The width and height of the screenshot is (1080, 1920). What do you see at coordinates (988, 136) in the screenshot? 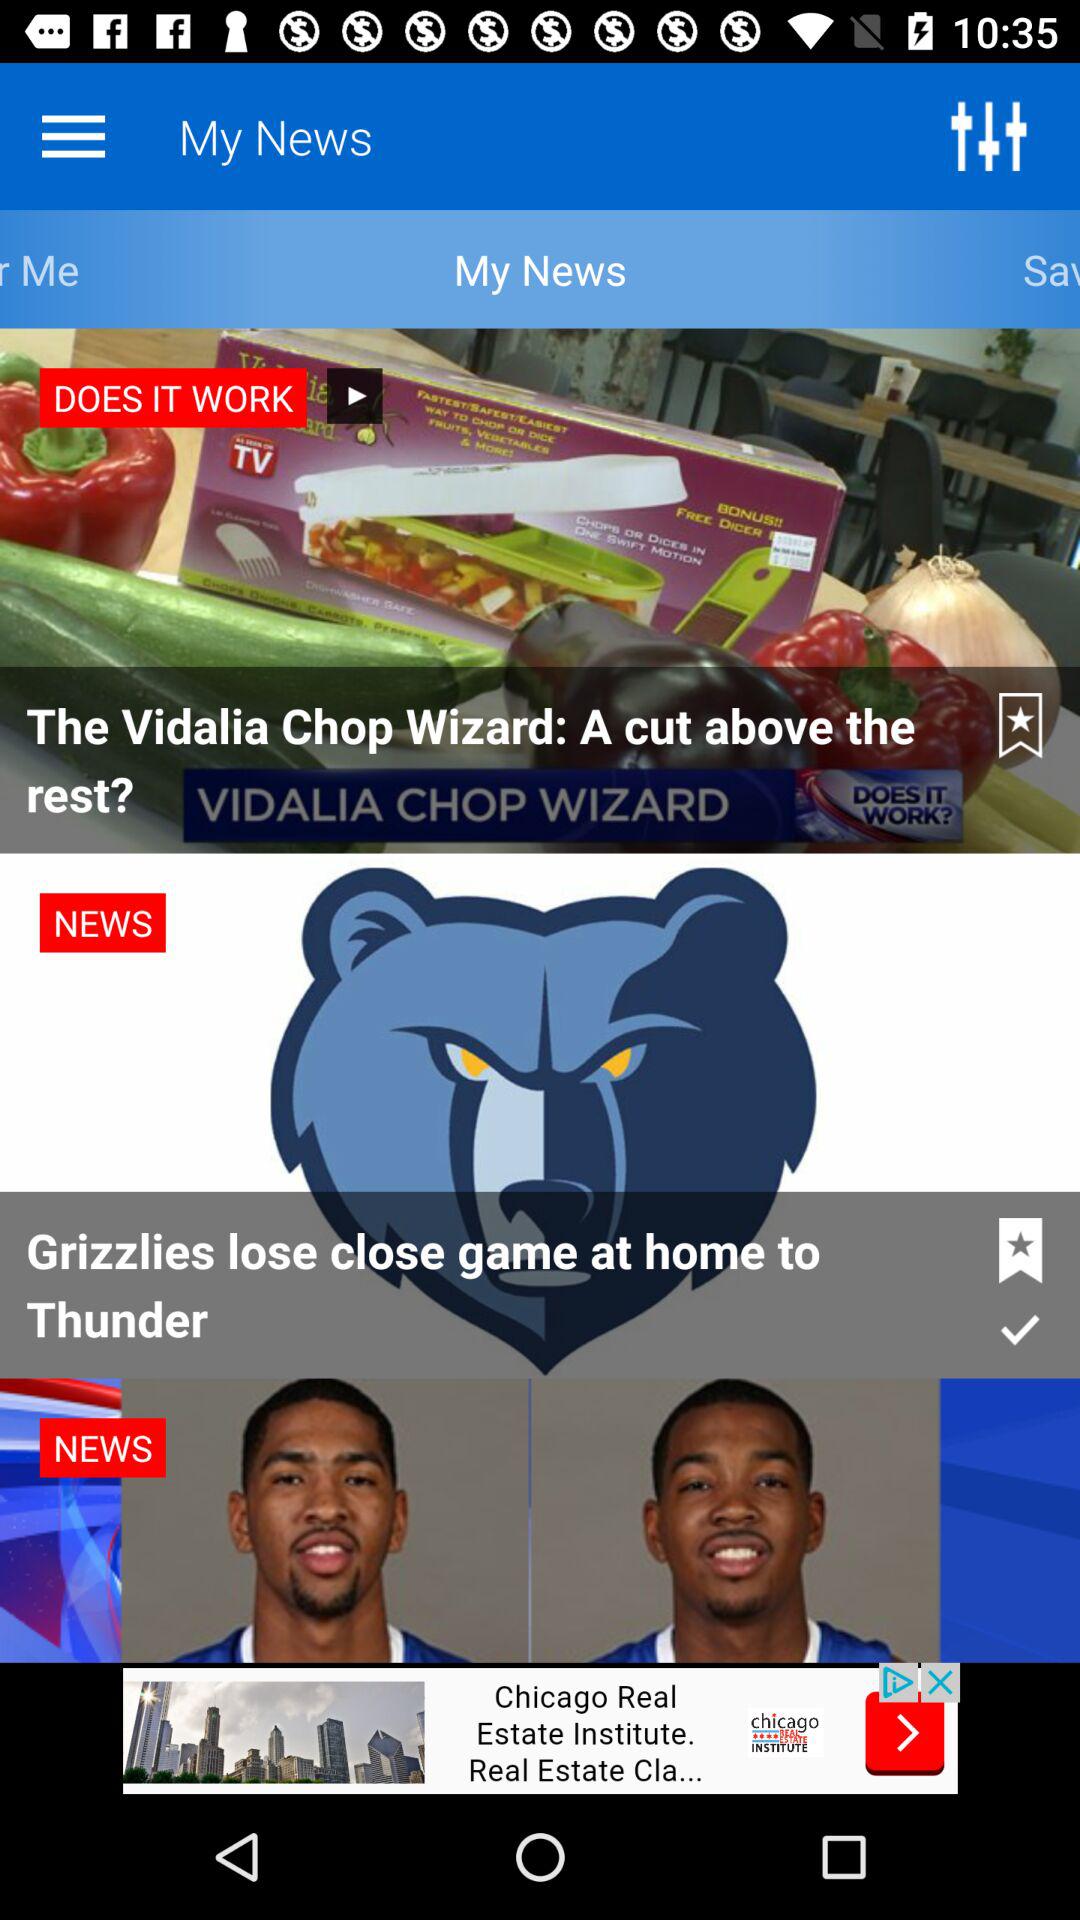
I see `colour adjustment` at bounding box center [988, 136].